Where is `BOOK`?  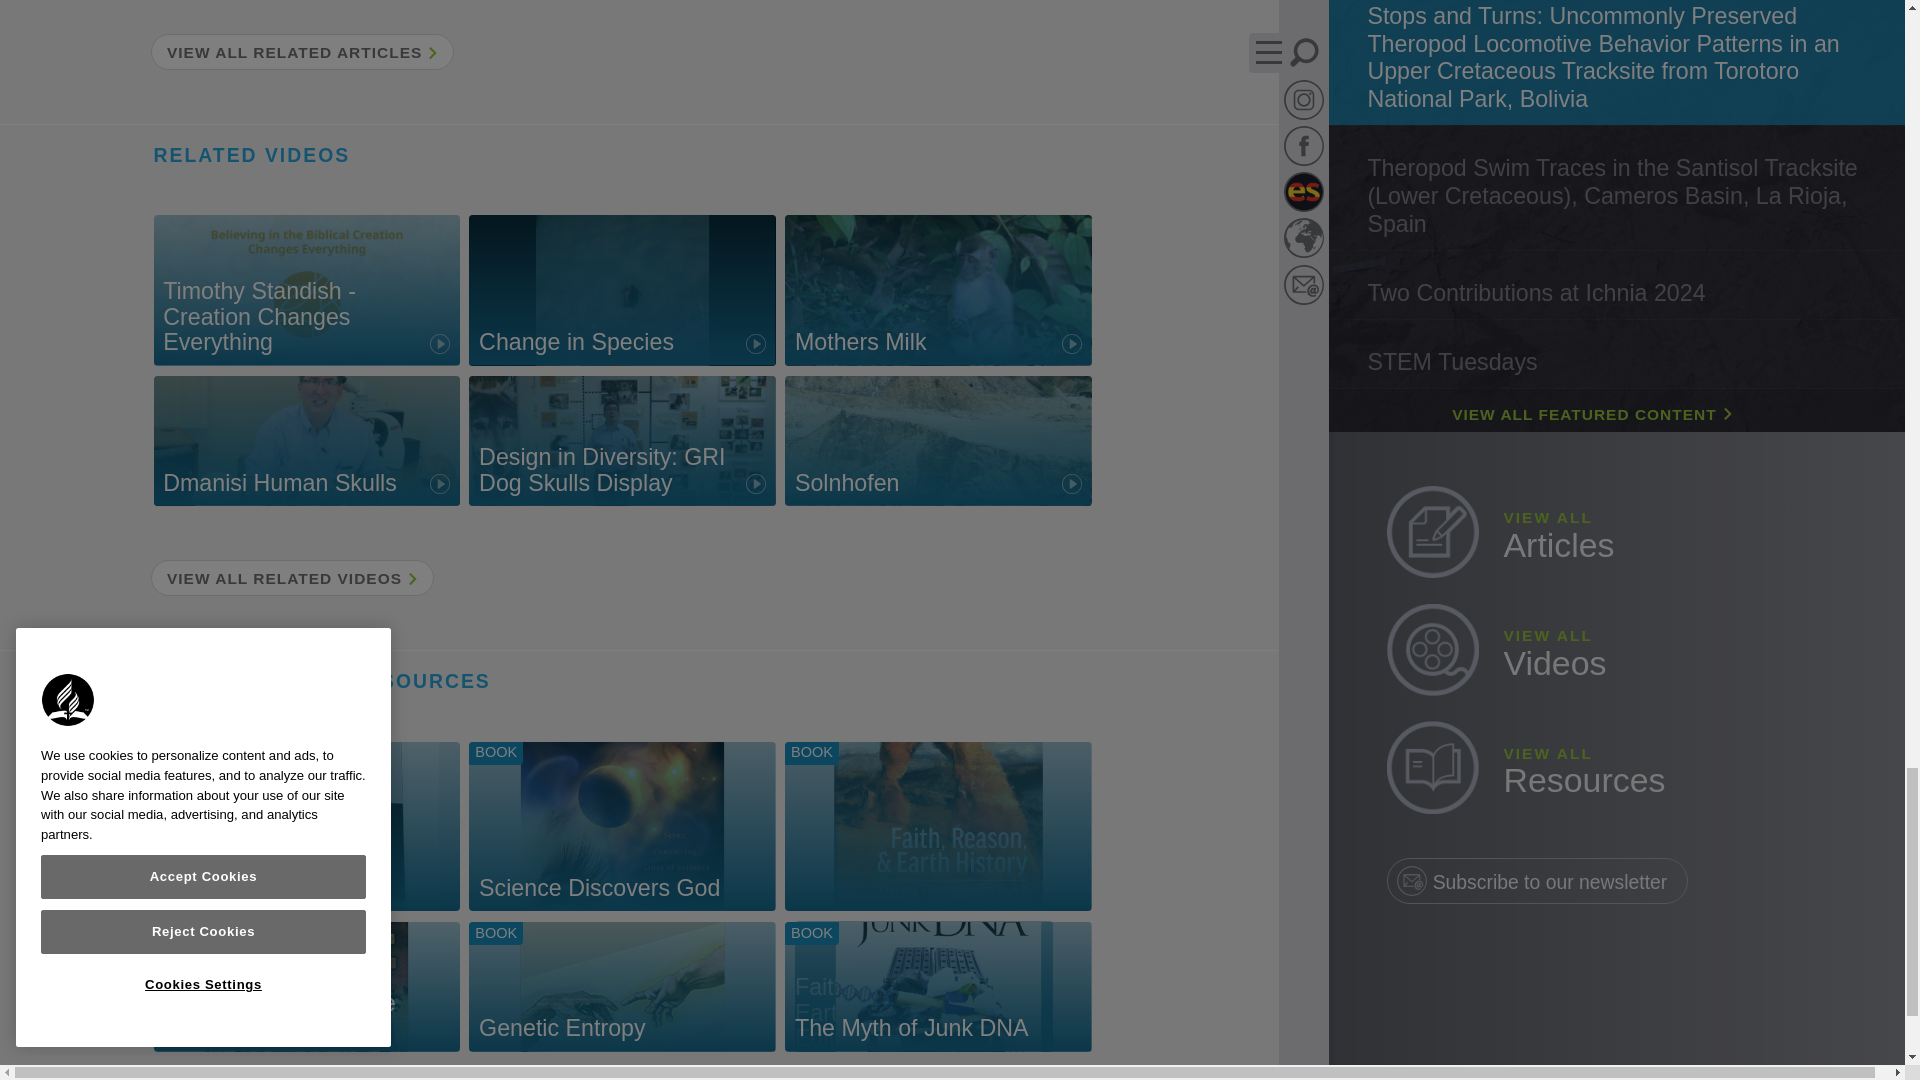 BOOK is located at coordinates (306, 826).